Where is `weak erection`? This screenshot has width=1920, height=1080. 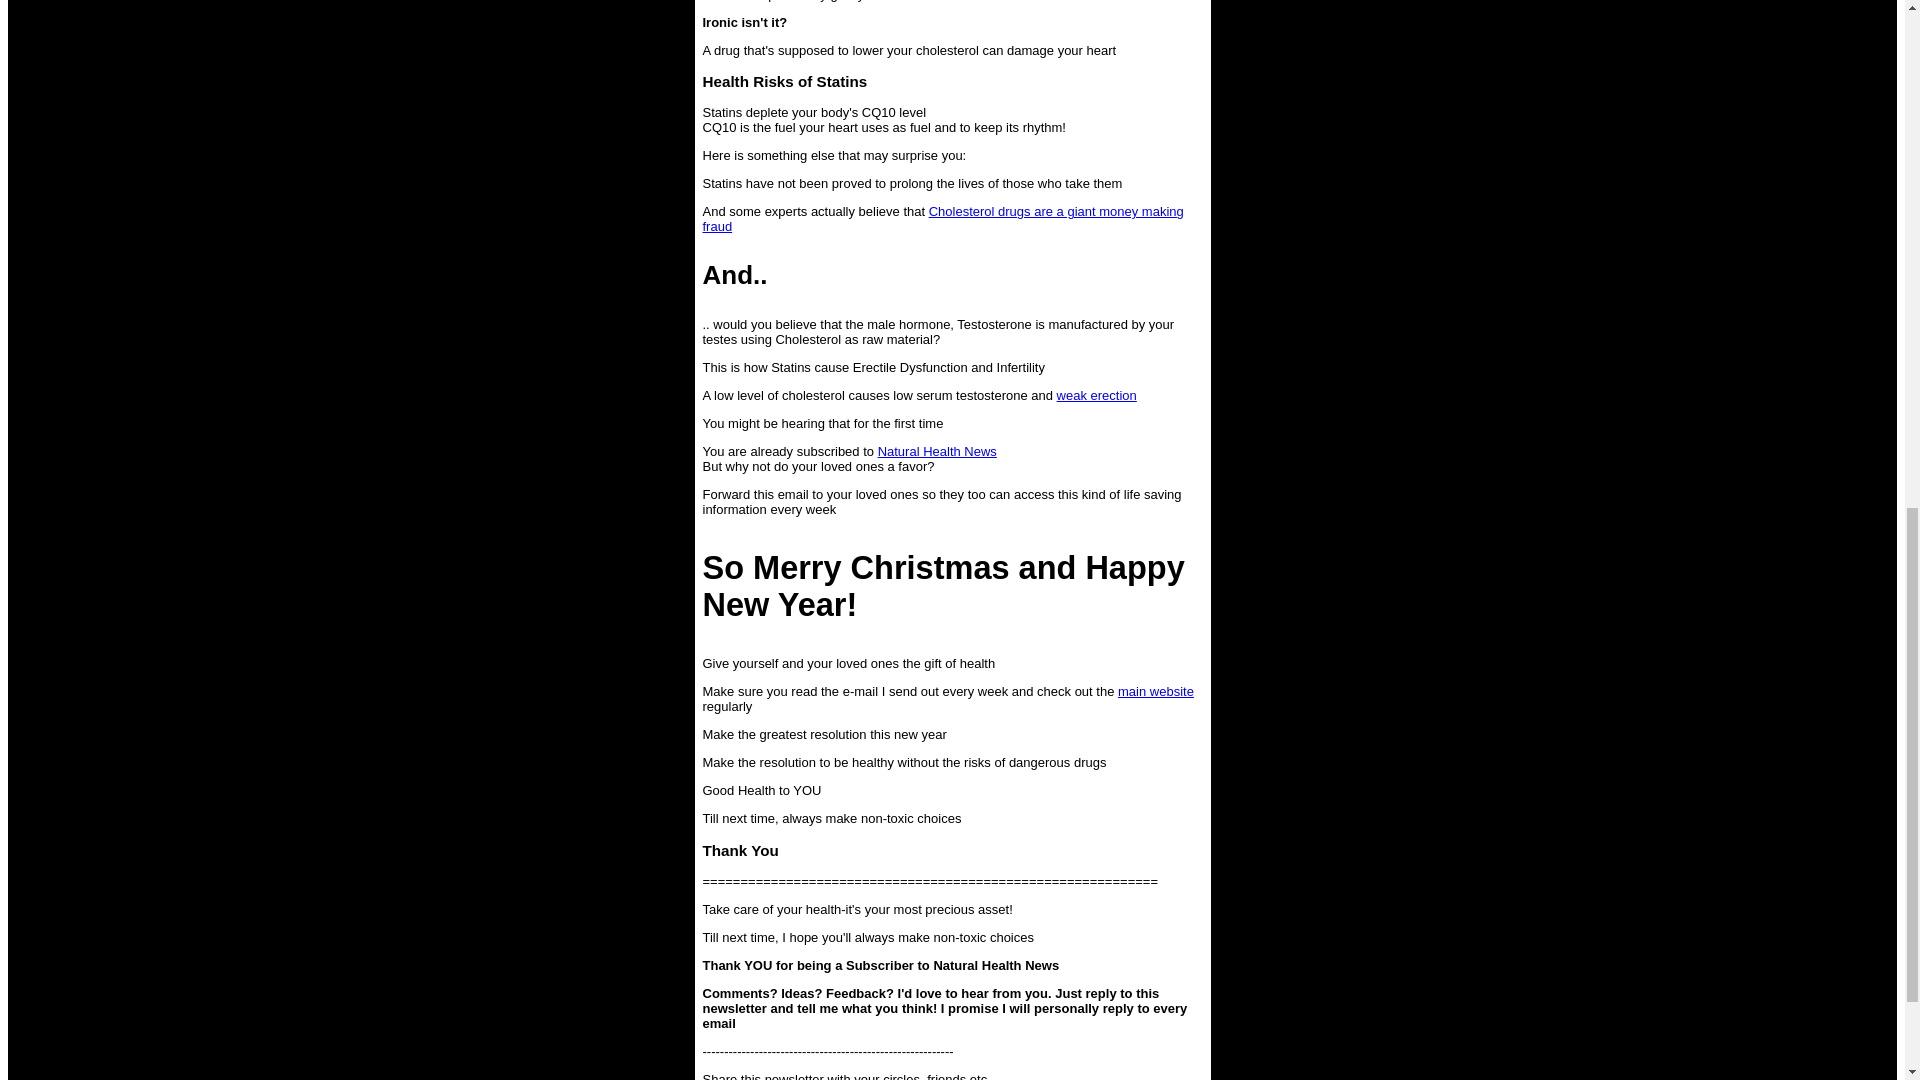 weak erection is located at coordinates (1096, 394).